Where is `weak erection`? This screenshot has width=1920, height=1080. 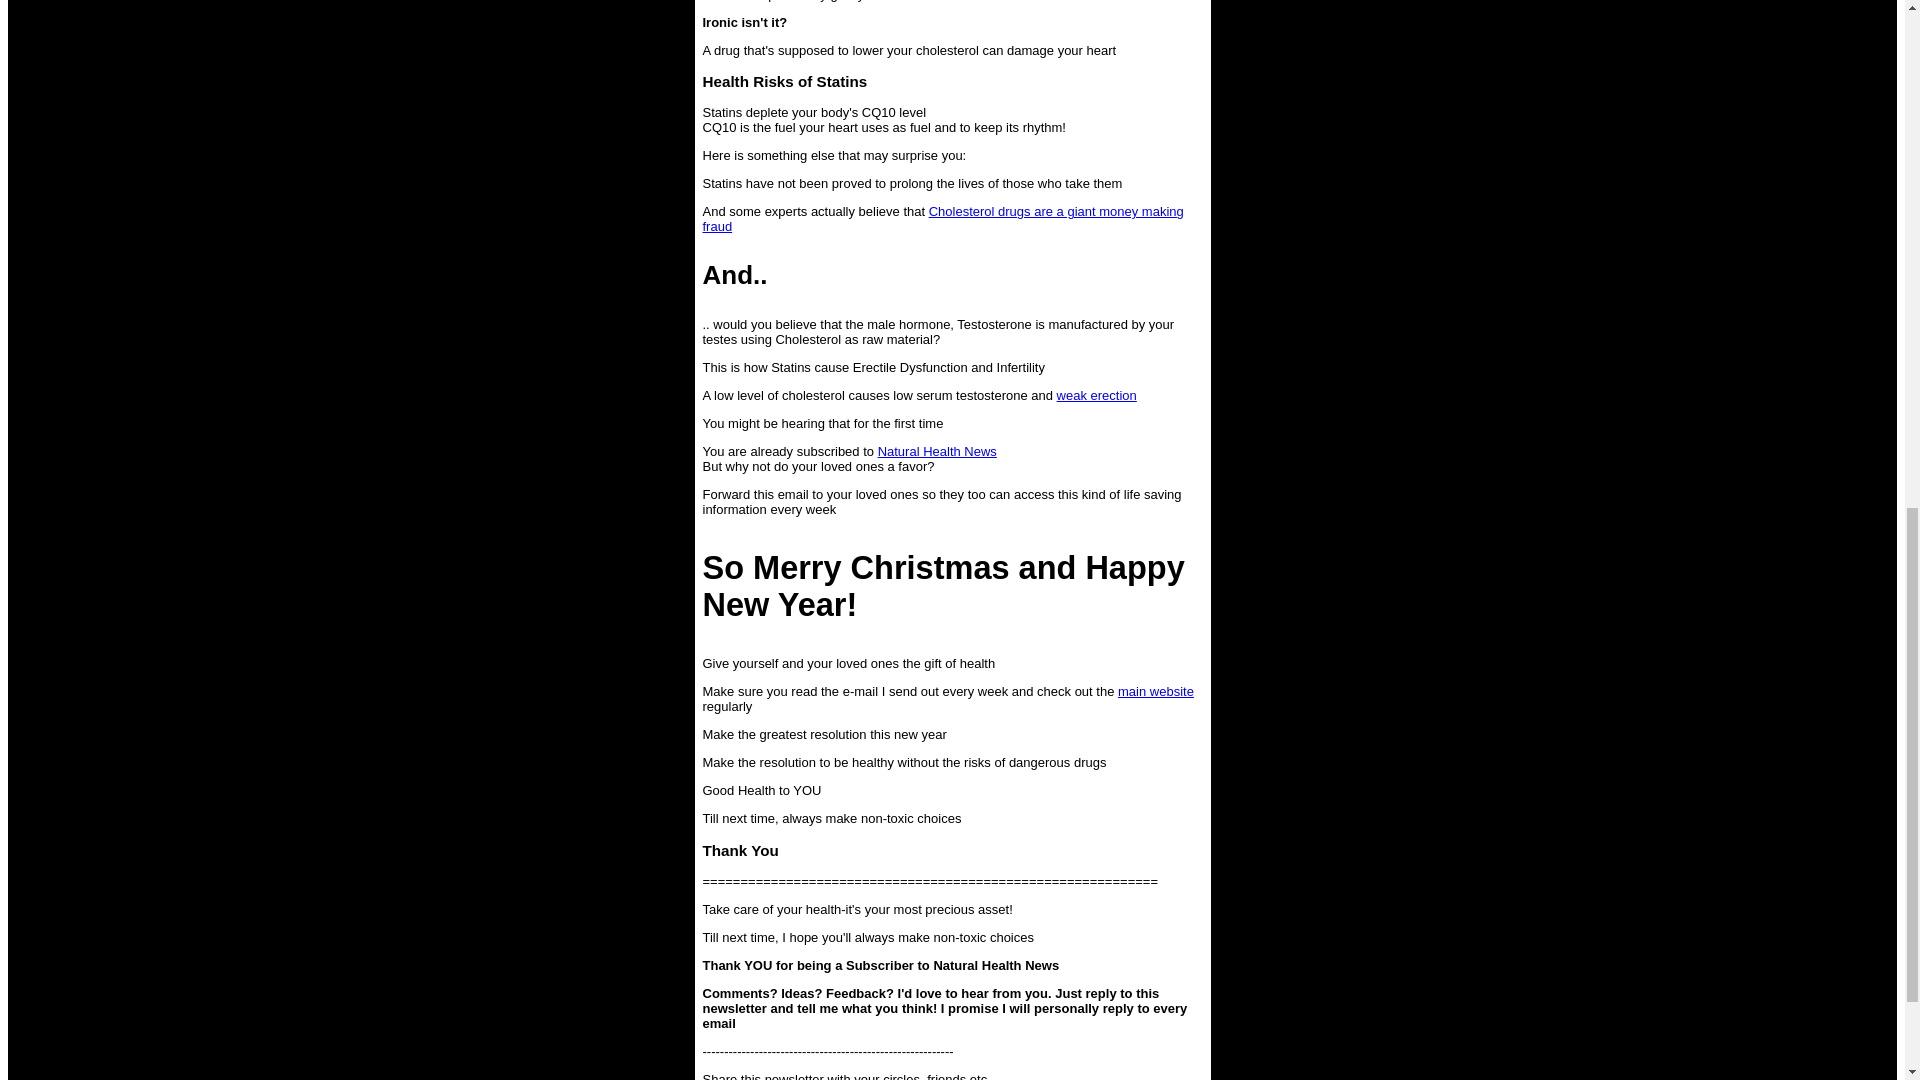 weak erection is located at coordinates (1096, 394).